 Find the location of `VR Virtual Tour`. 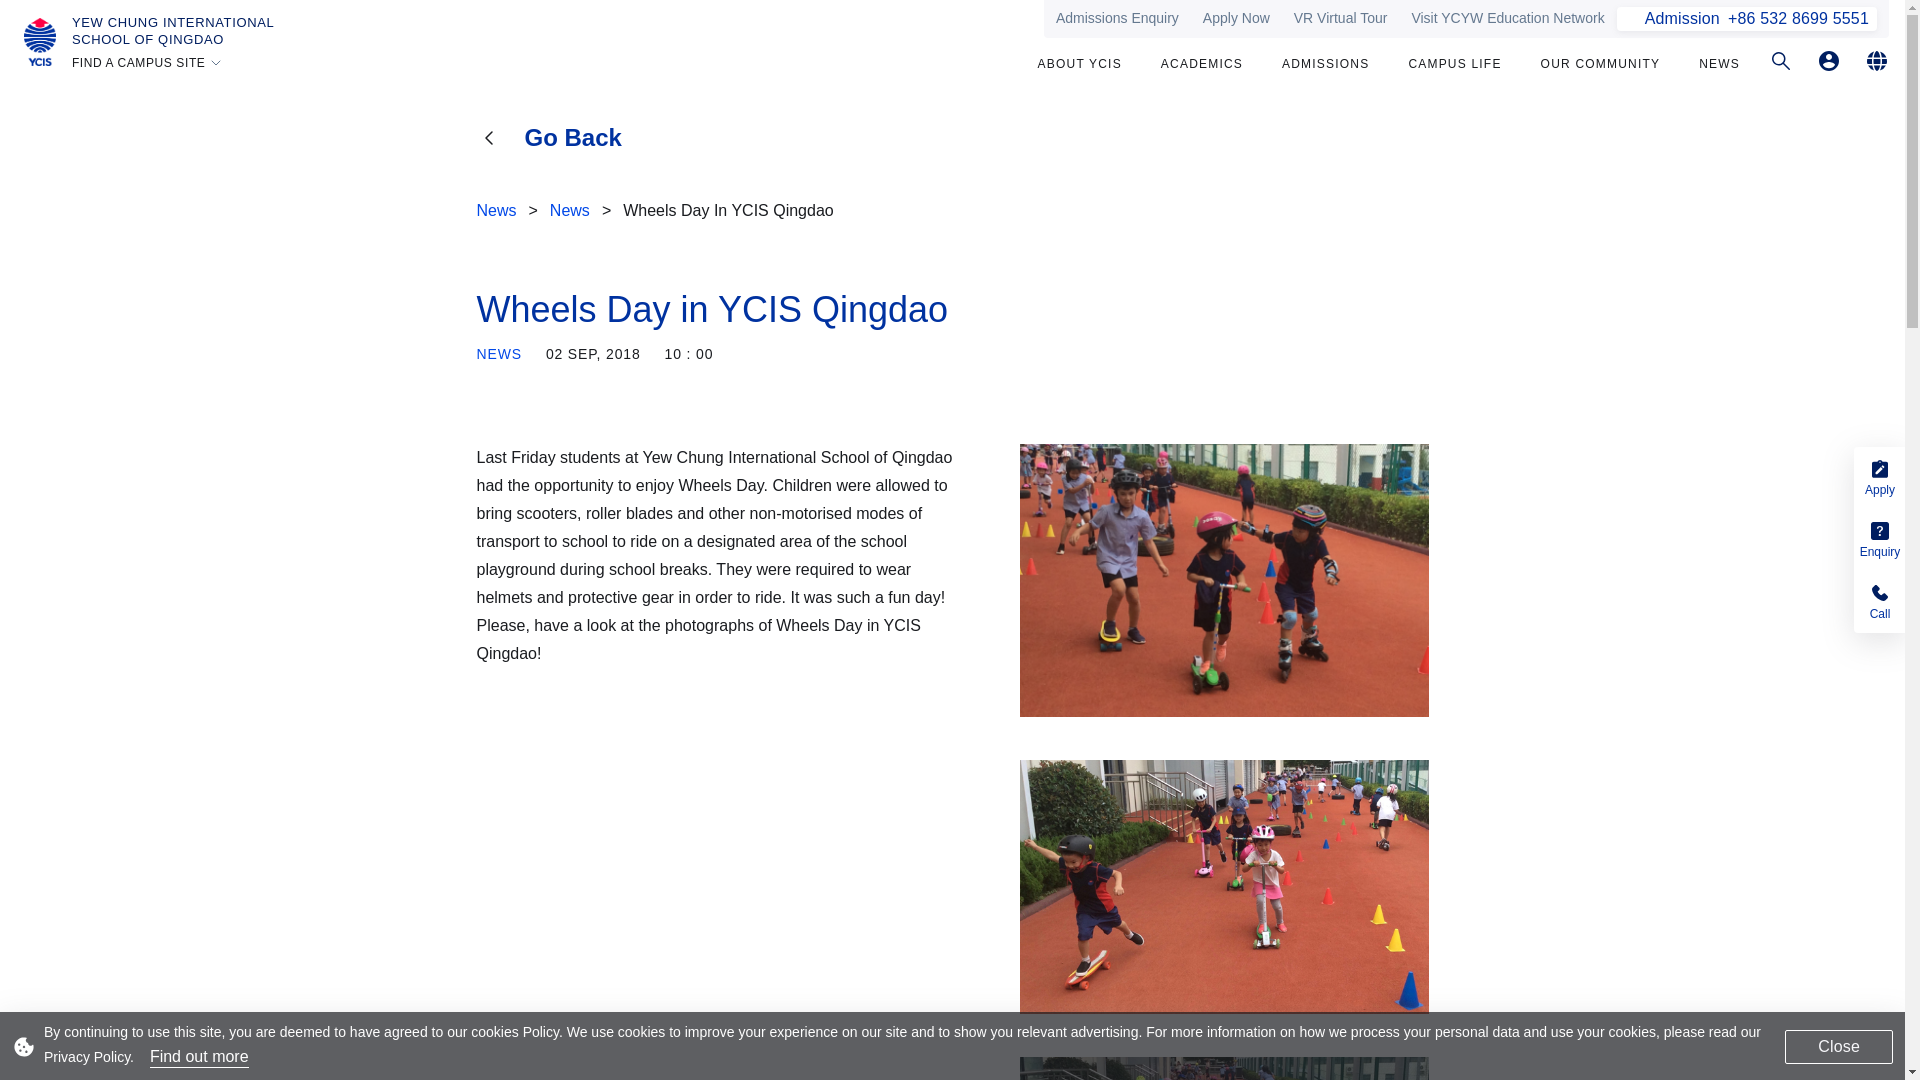

VR Virtual Tour is located at coordinates (1340, 18).